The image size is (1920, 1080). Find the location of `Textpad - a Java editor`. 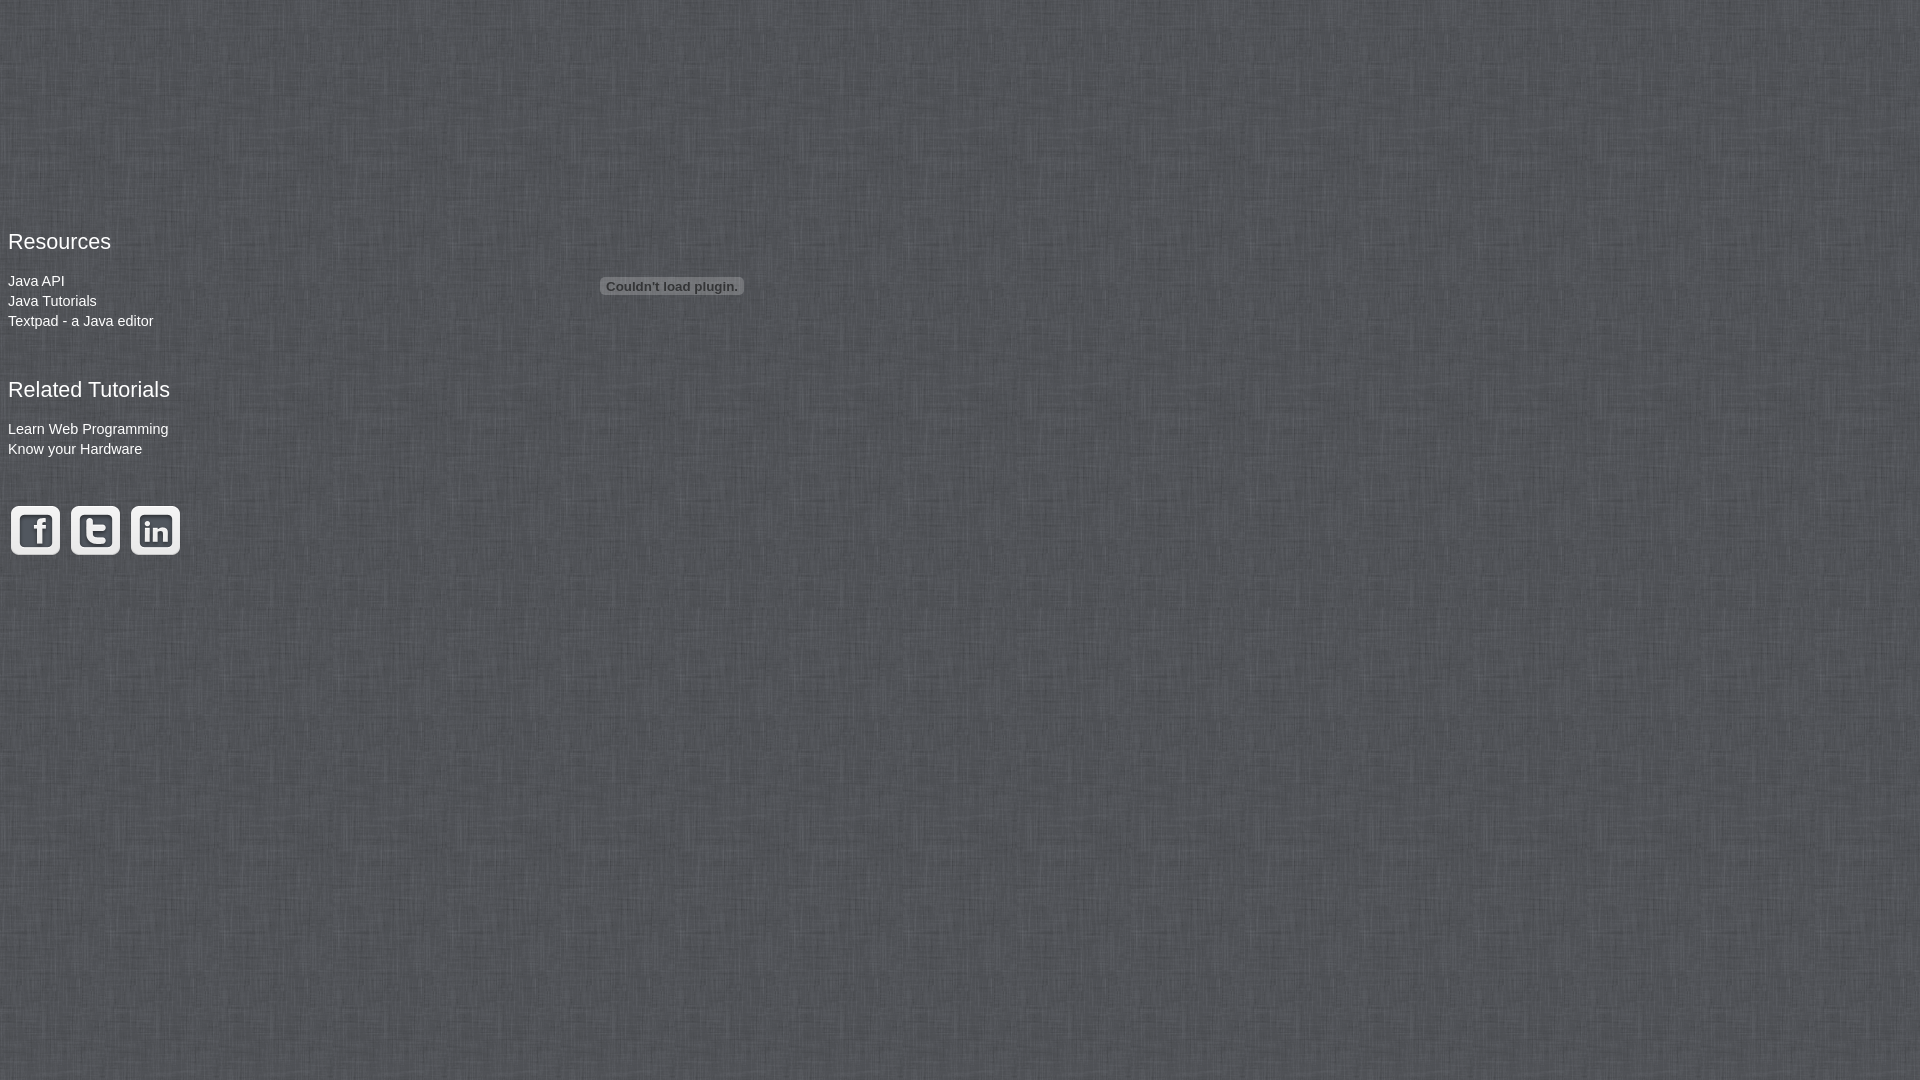

Textpad - a Java editor is located at coordinates (81, 321).